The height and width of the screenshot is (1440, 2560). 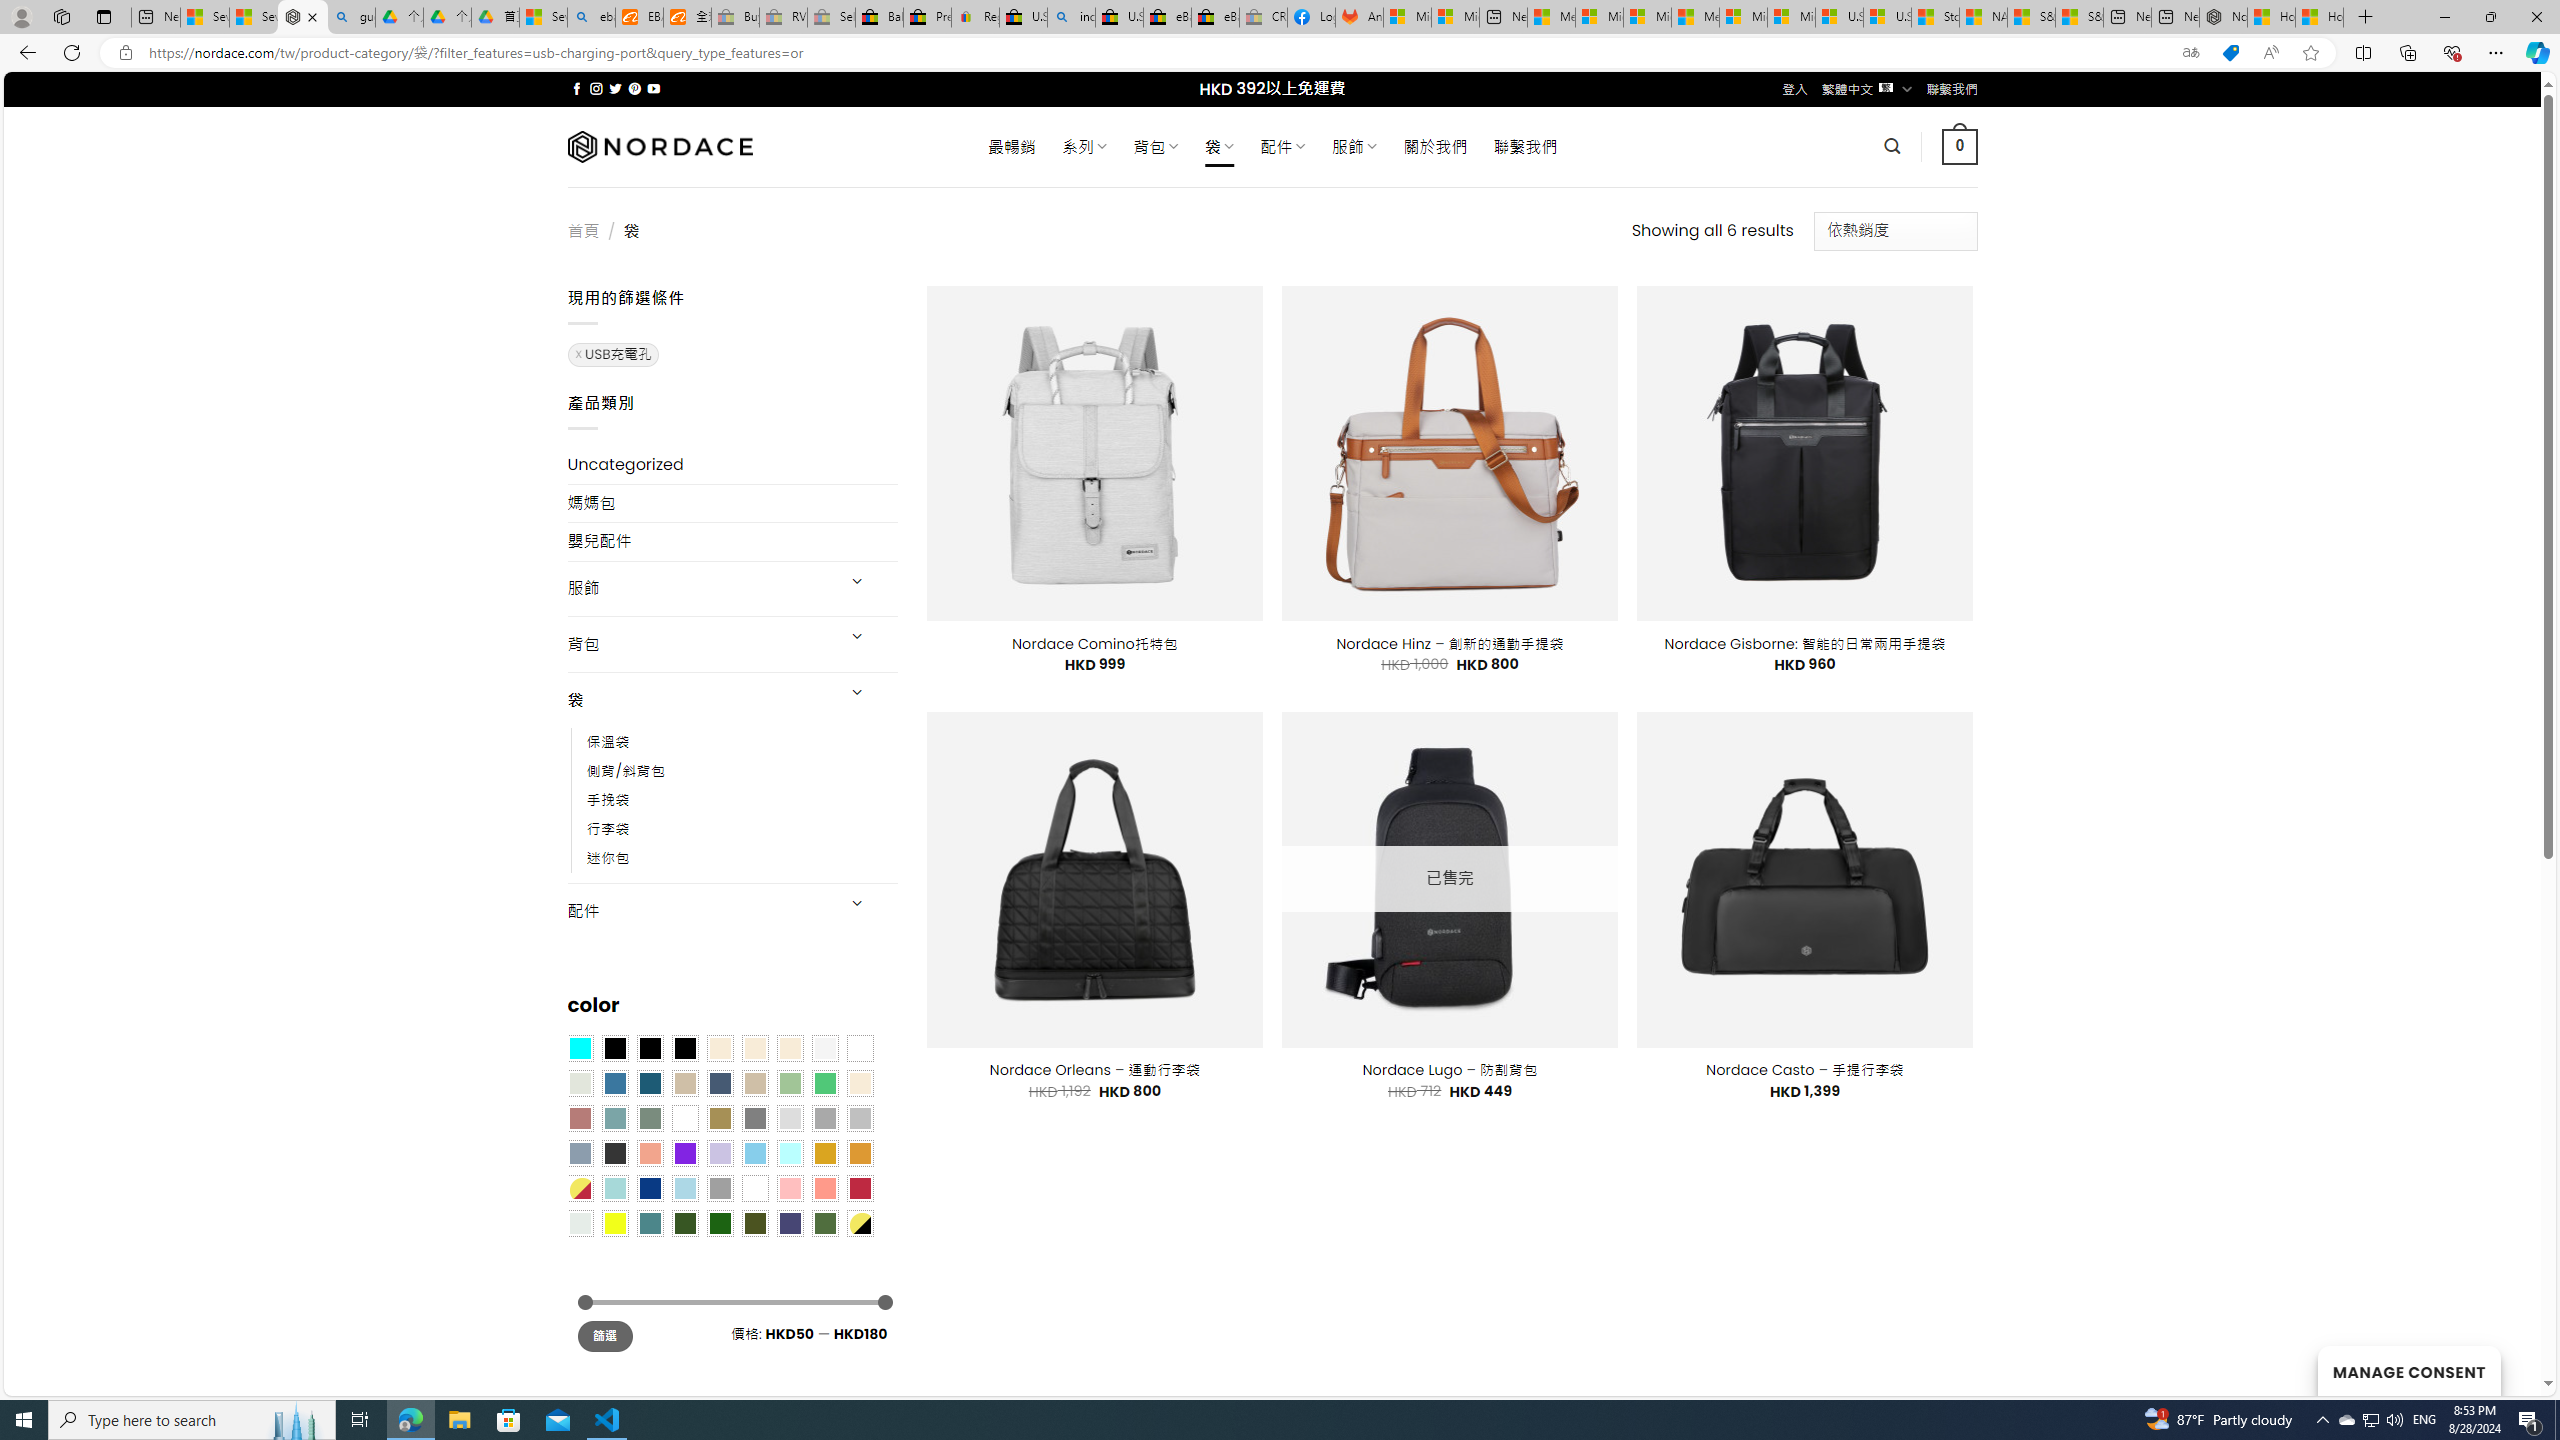 What do you see at coordinates (832, 17) in the screenshot?
I see `Sell worldwide with eBay - Sleeping` at bounding box center [832, 17].